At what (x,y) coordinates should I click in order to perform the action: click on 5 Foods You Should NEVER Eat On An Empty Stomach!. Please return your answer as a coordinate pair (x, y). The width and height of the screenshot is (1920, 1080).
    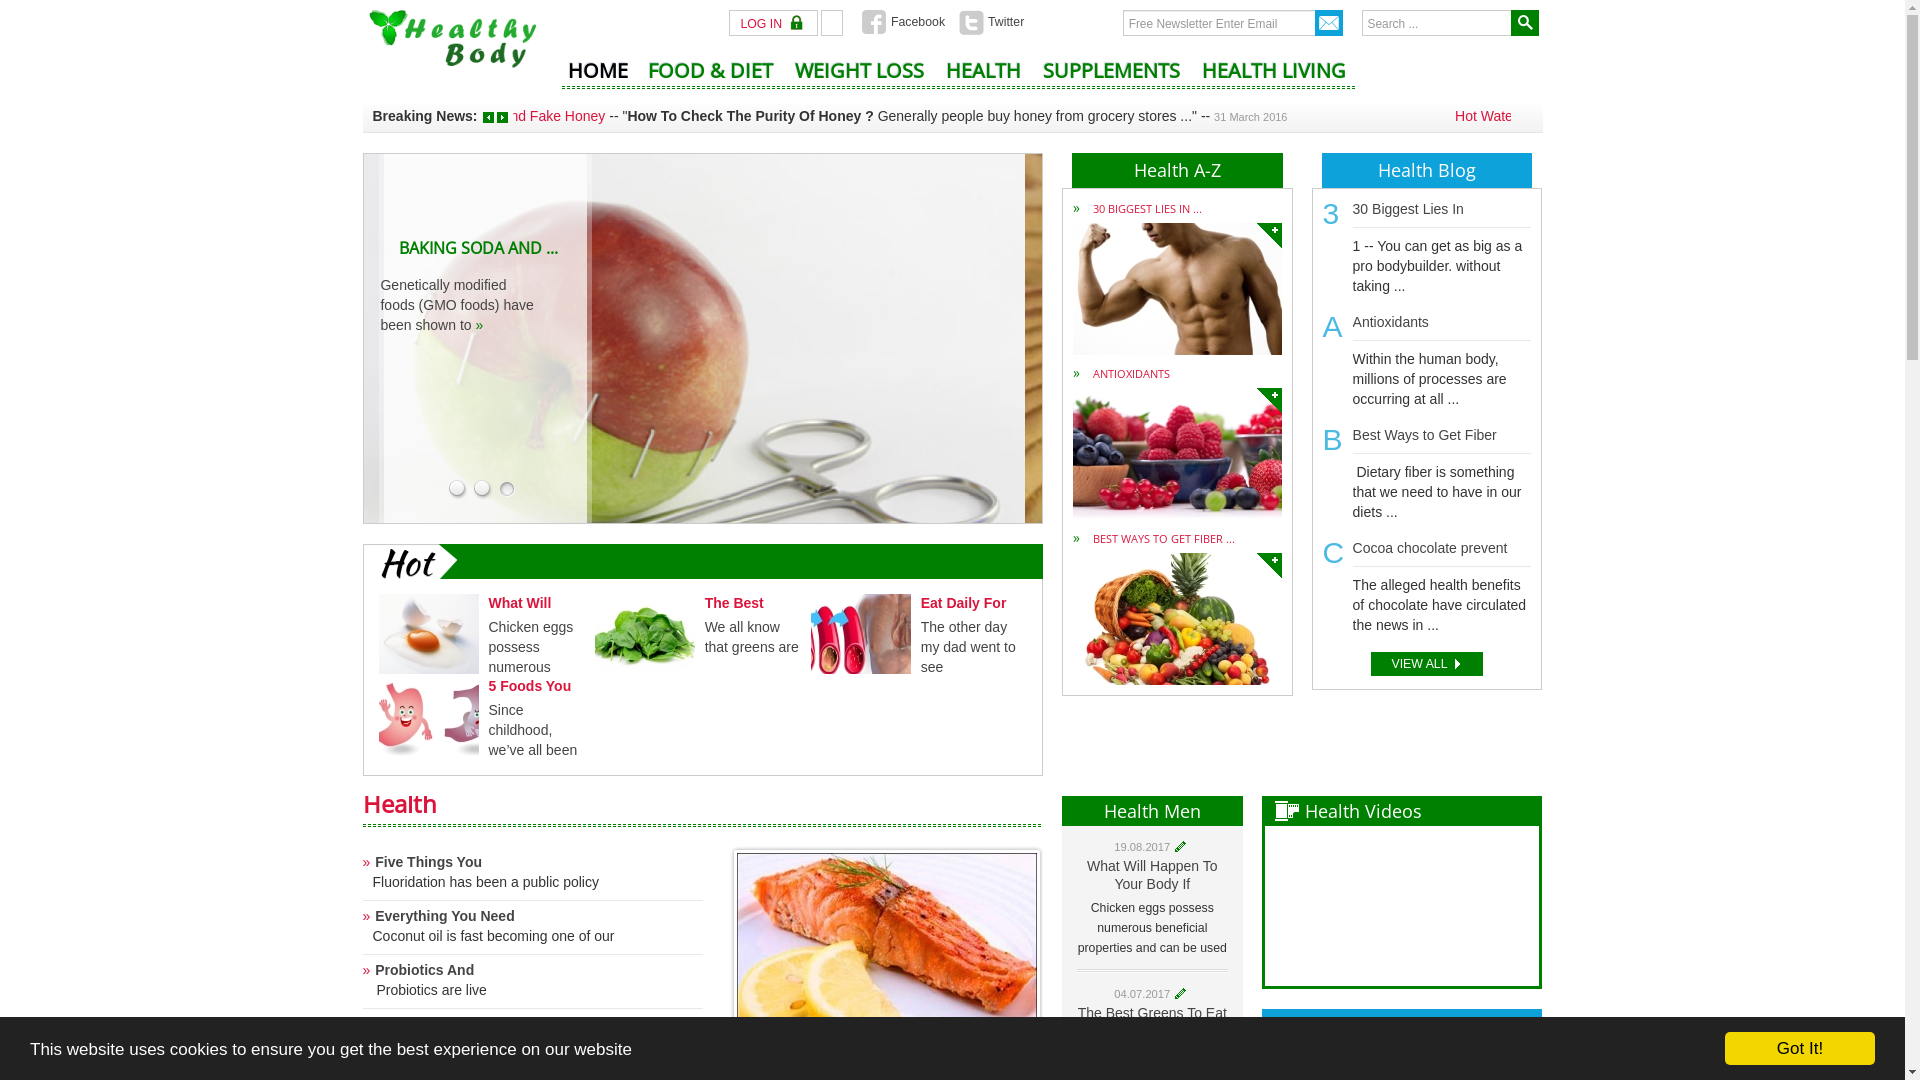
    Looking at the image, I should click on (428, 717).